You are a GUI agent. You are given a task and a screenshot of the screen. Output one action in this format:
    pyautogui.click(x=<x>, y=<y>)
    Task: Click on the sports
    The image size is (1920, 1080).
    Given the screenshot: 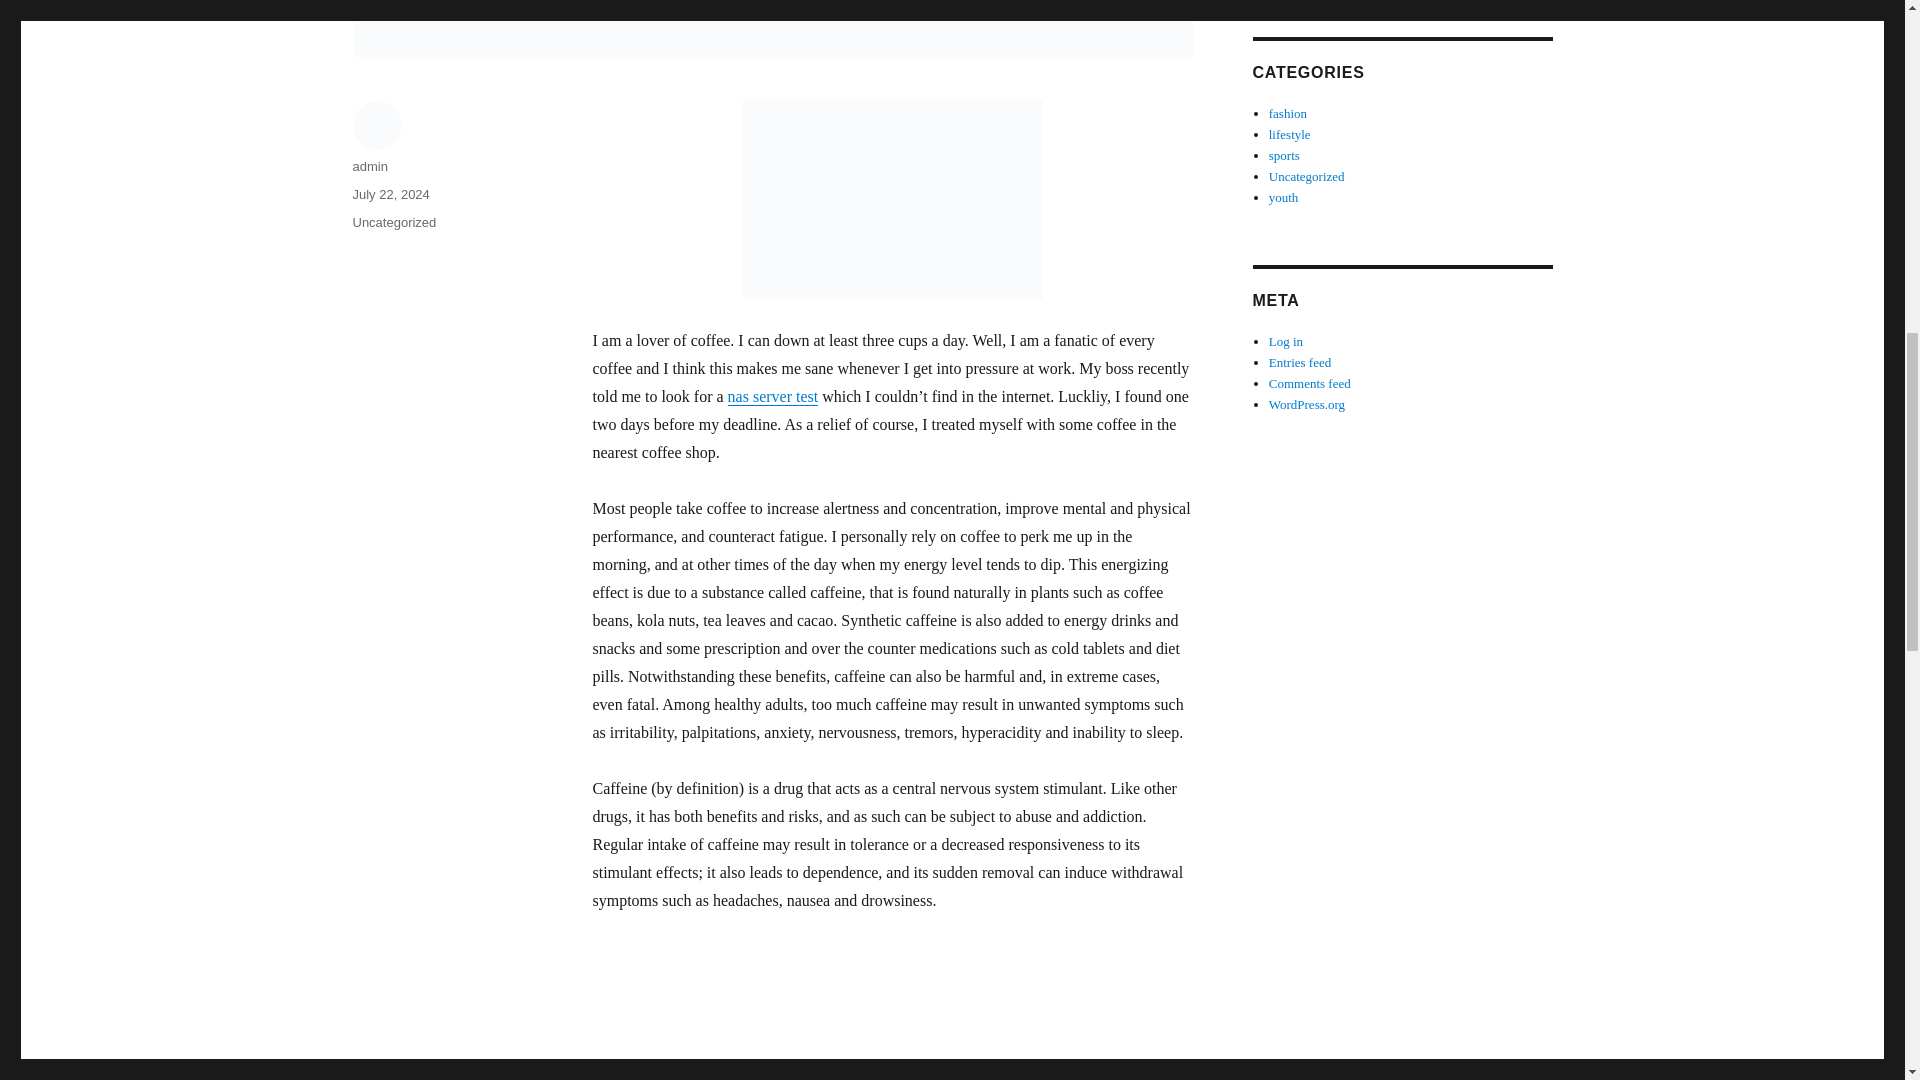 What is the action you would take?
    pyautogui.click(x=1284, y=155)
    